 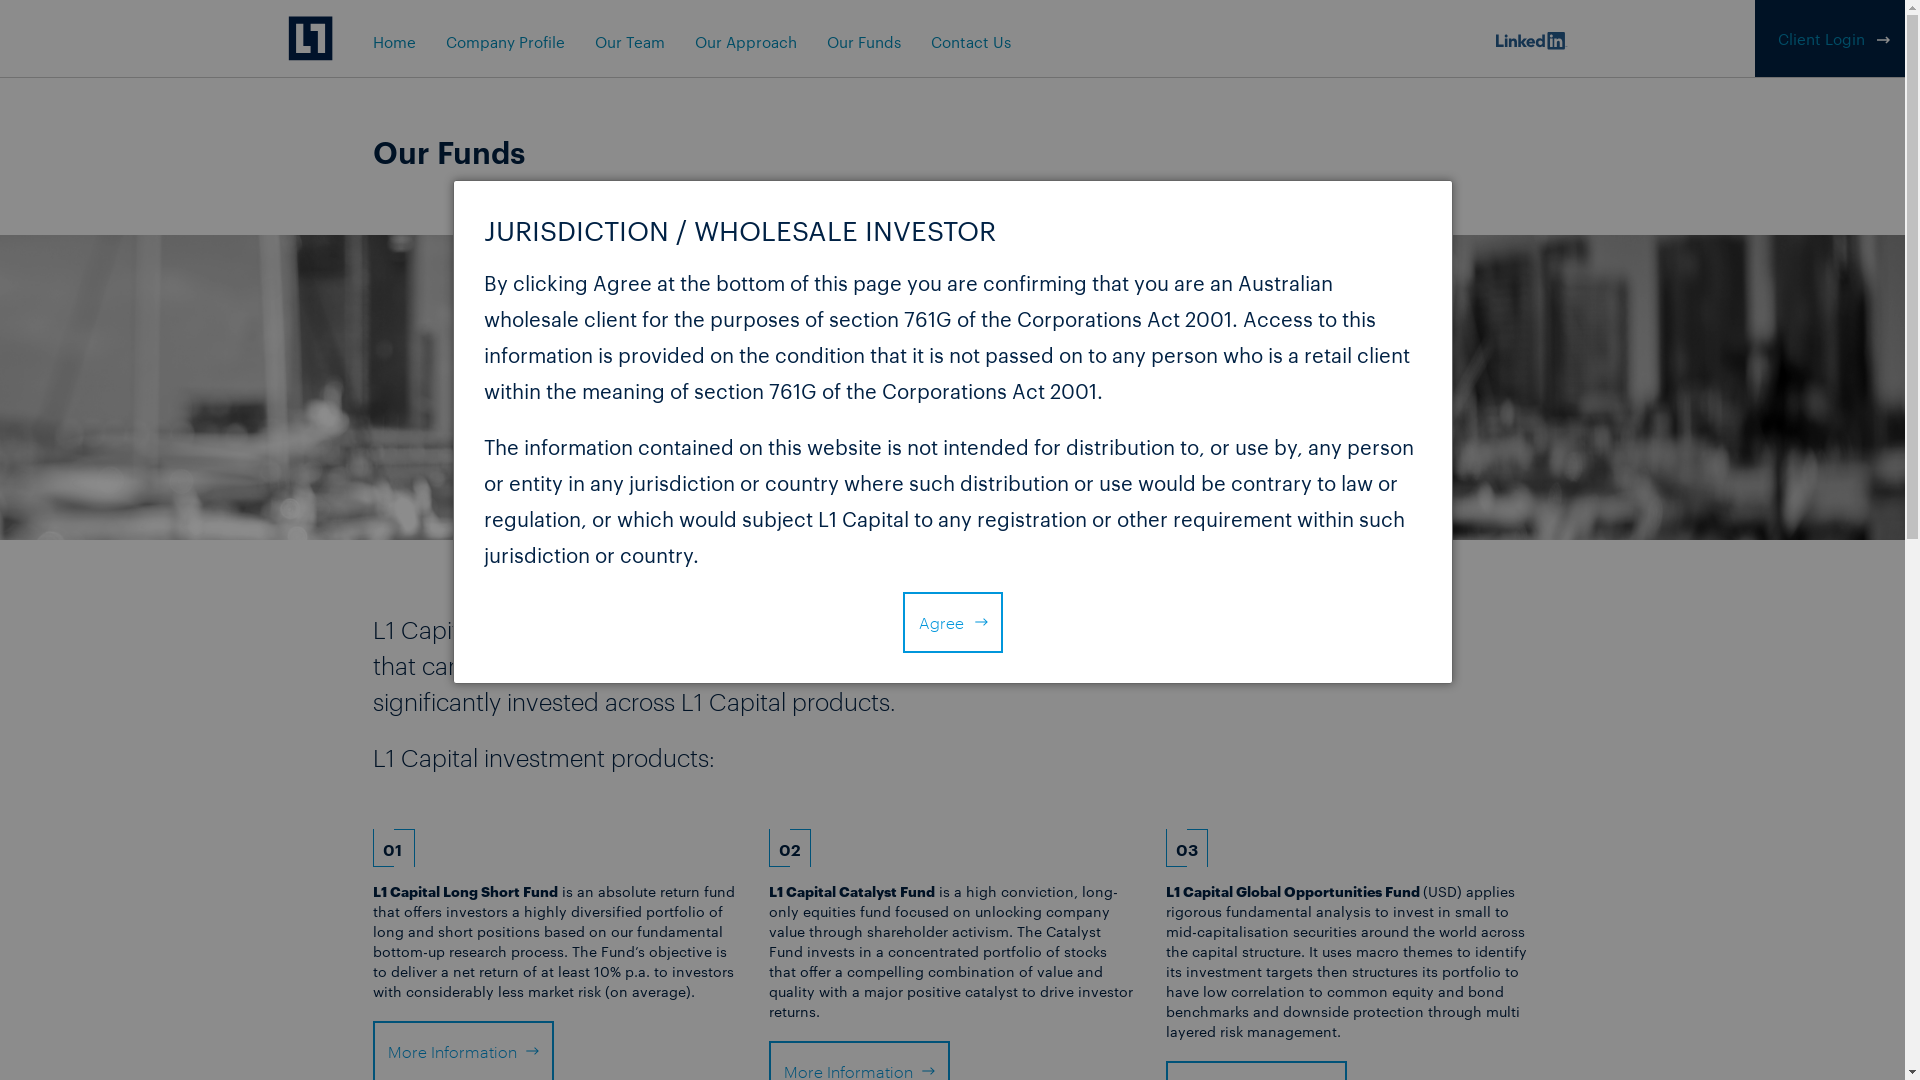 What do you see at coordinates (629, 42) in the screenshot?
I see `Our Team` at bounding box center [629, 42].